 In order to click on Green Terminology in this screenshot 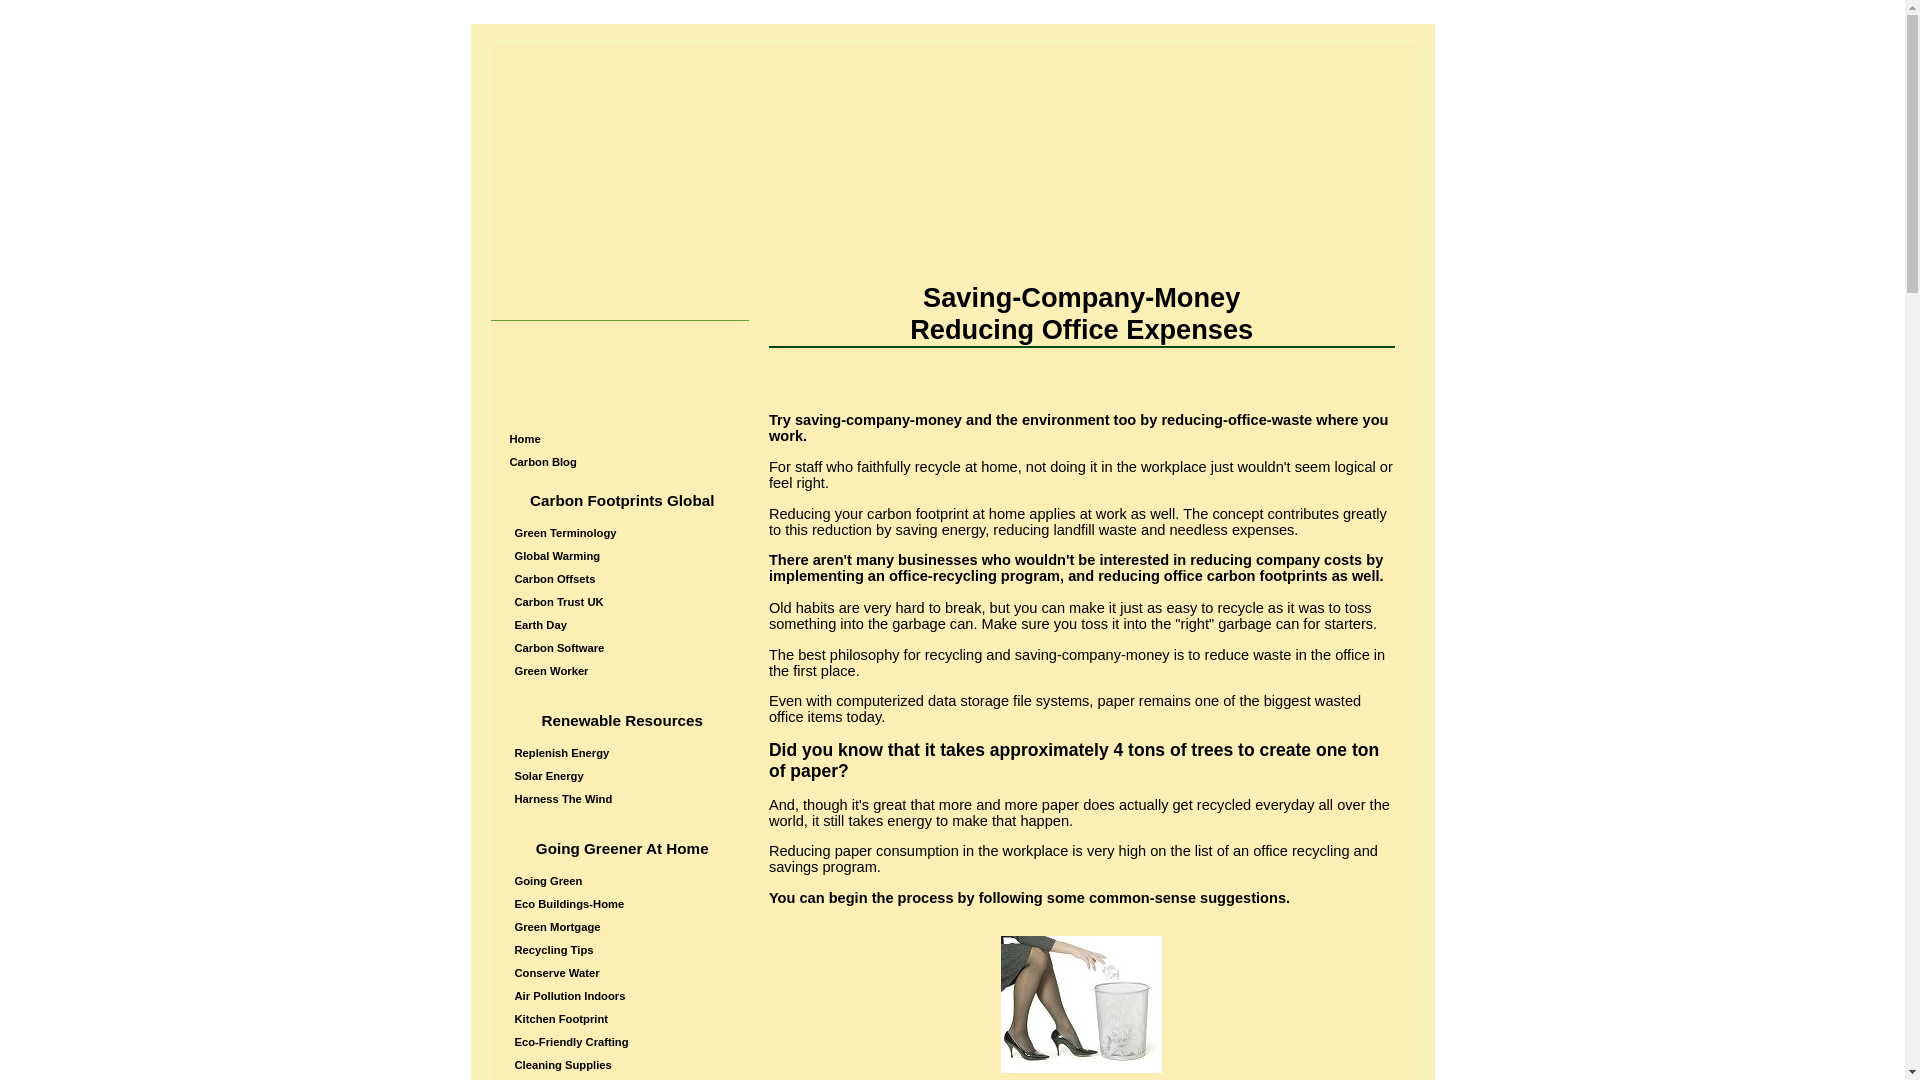, I will do `click(624, 532)`.